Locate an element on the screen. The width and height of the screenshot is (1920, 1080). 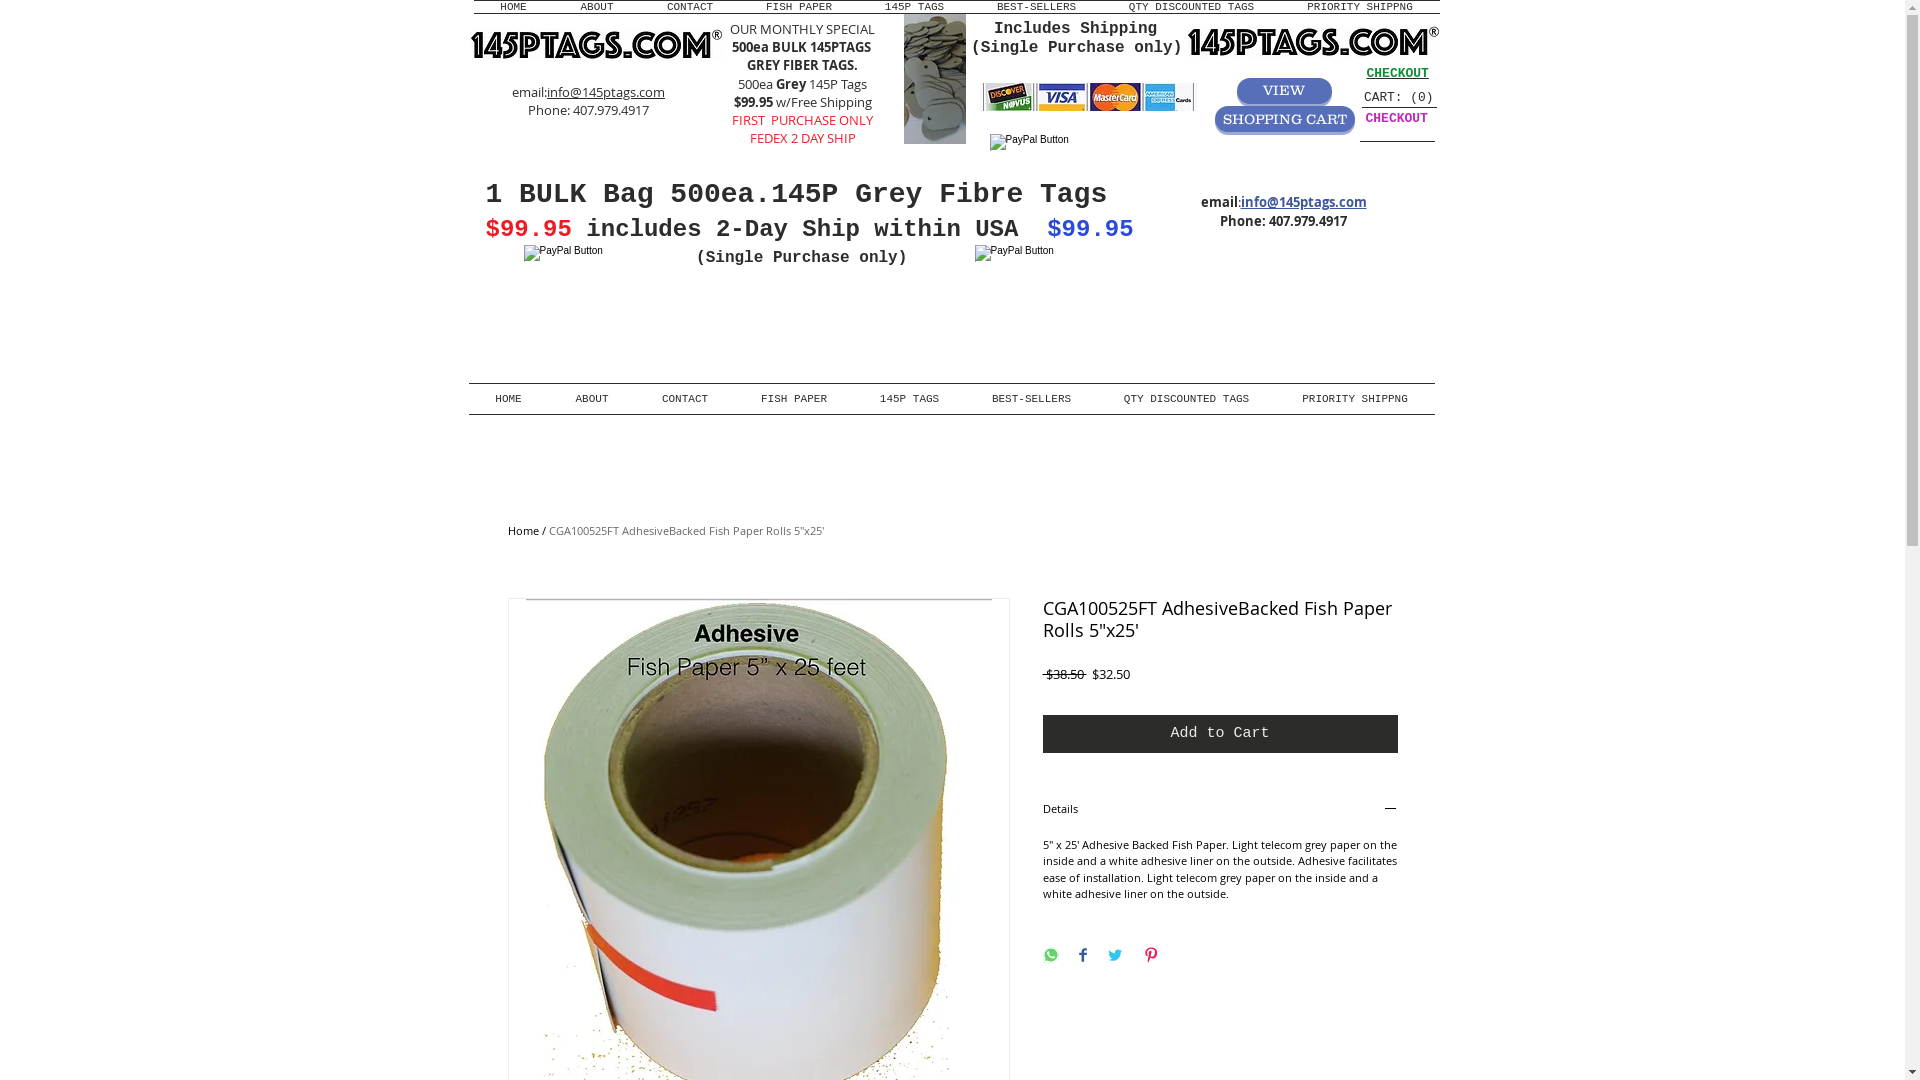
QTY DISCOUNTED TAGS is located at coordinates (1187, 399).